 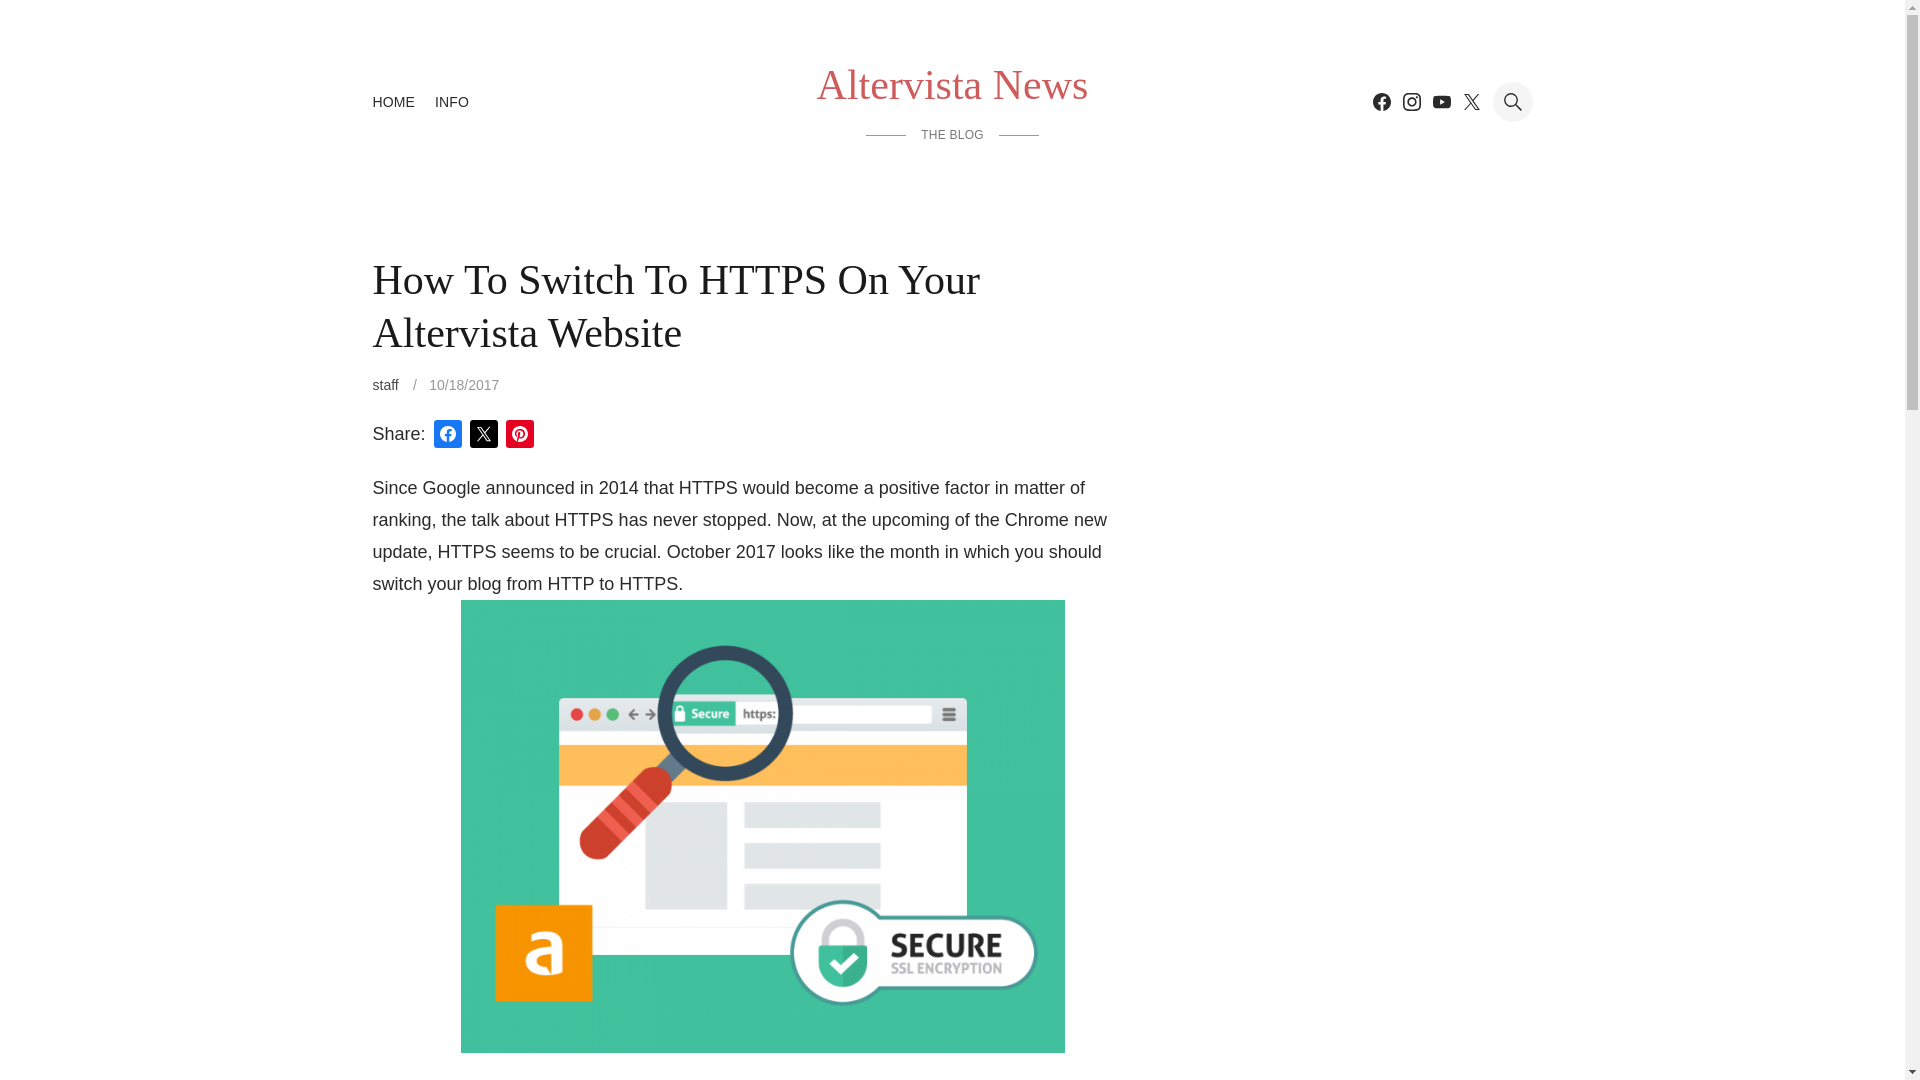 I want to click on Altervista News, so click(x=952, y=85).